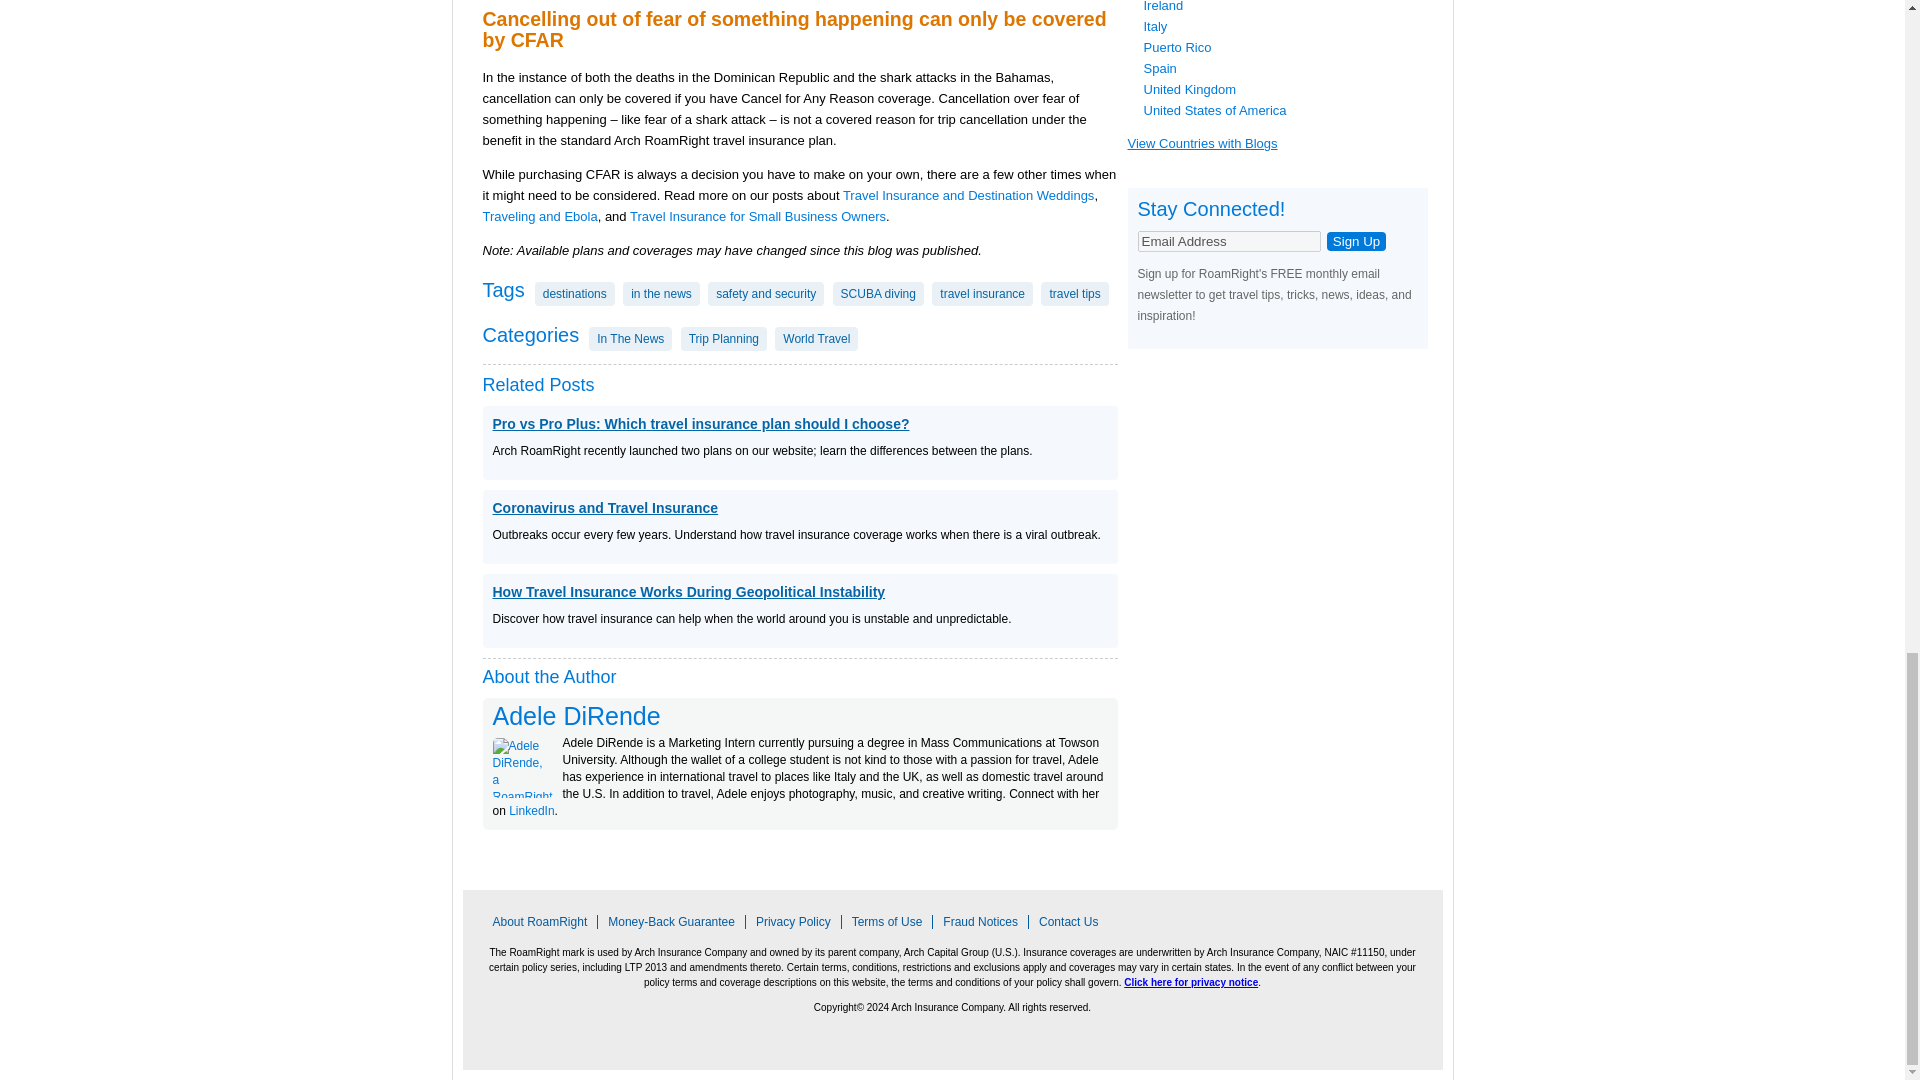  I want to click on Traveling and Ebola, so click(539, 216).